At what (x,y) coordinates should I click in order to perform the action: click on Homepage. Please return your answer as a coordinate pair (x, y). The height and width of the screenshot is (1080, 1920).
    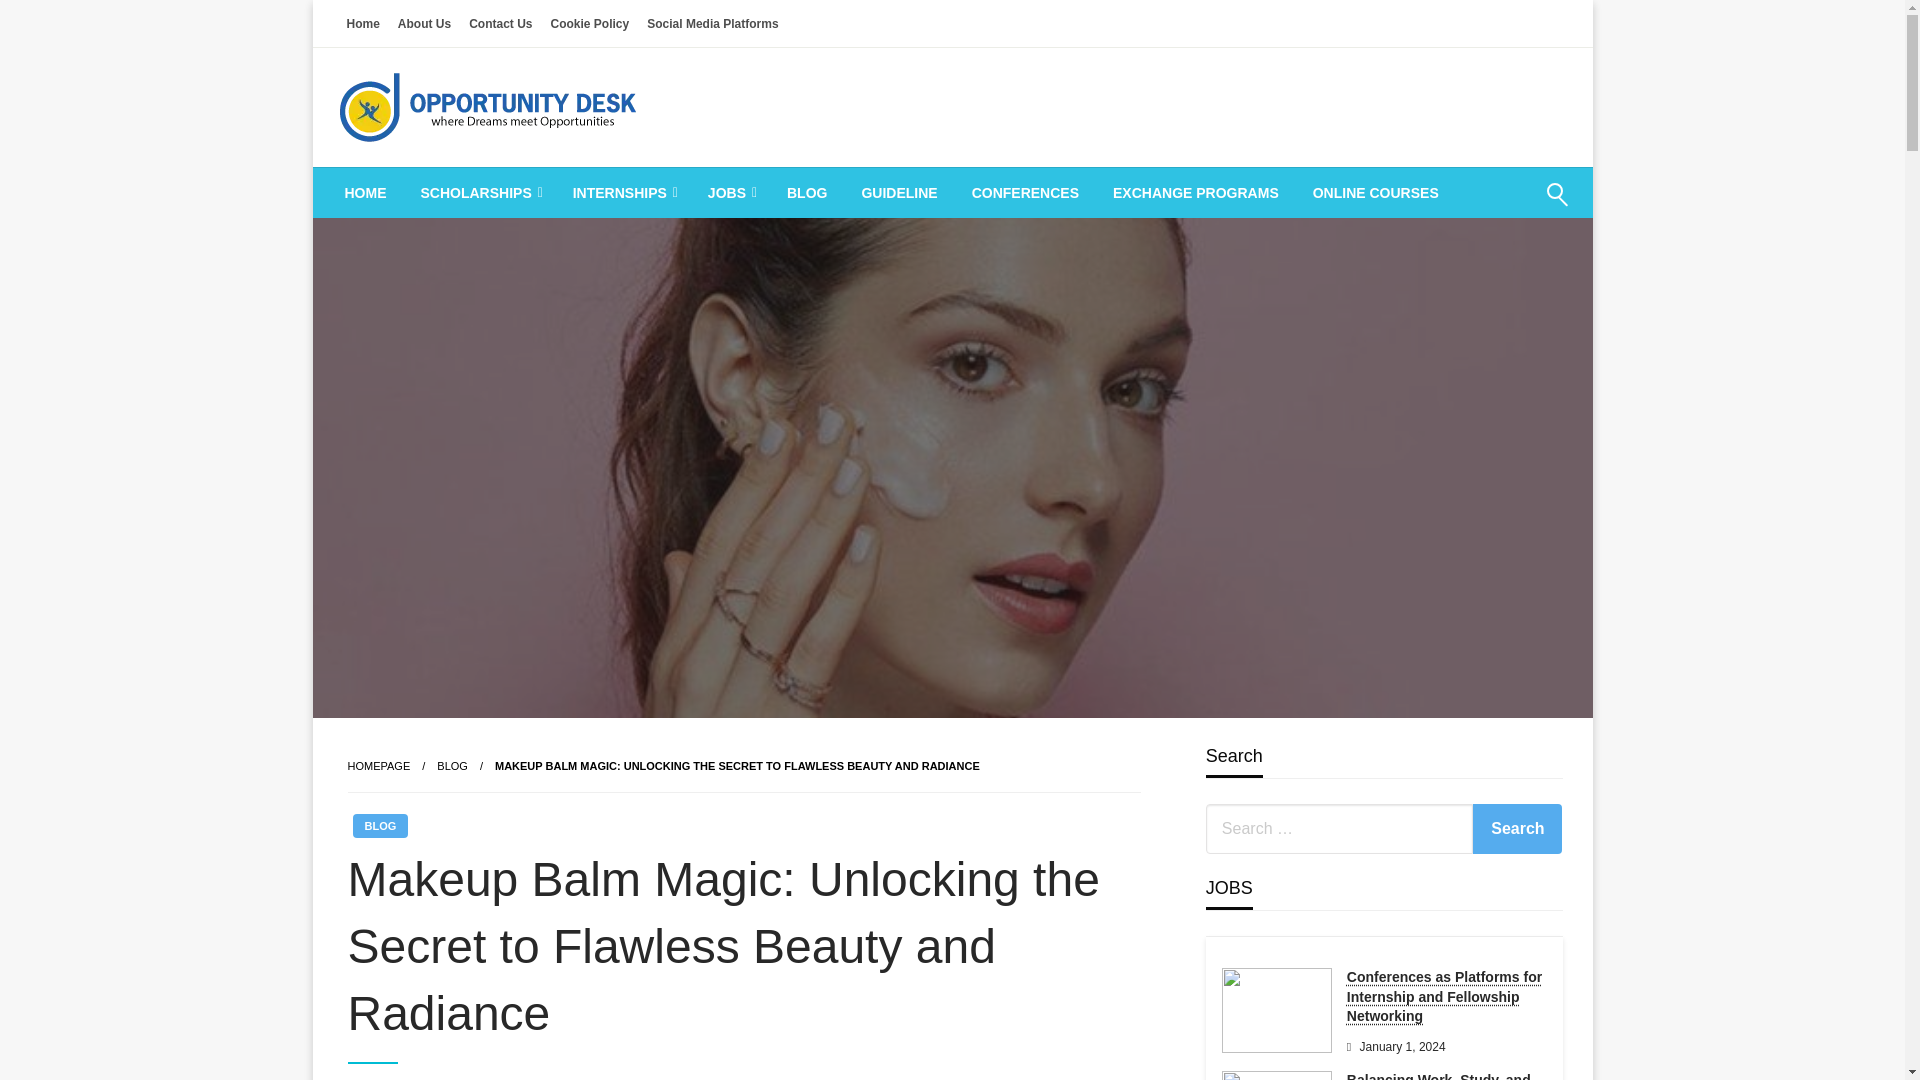
    Looking at the image, I should click on (378, 766).